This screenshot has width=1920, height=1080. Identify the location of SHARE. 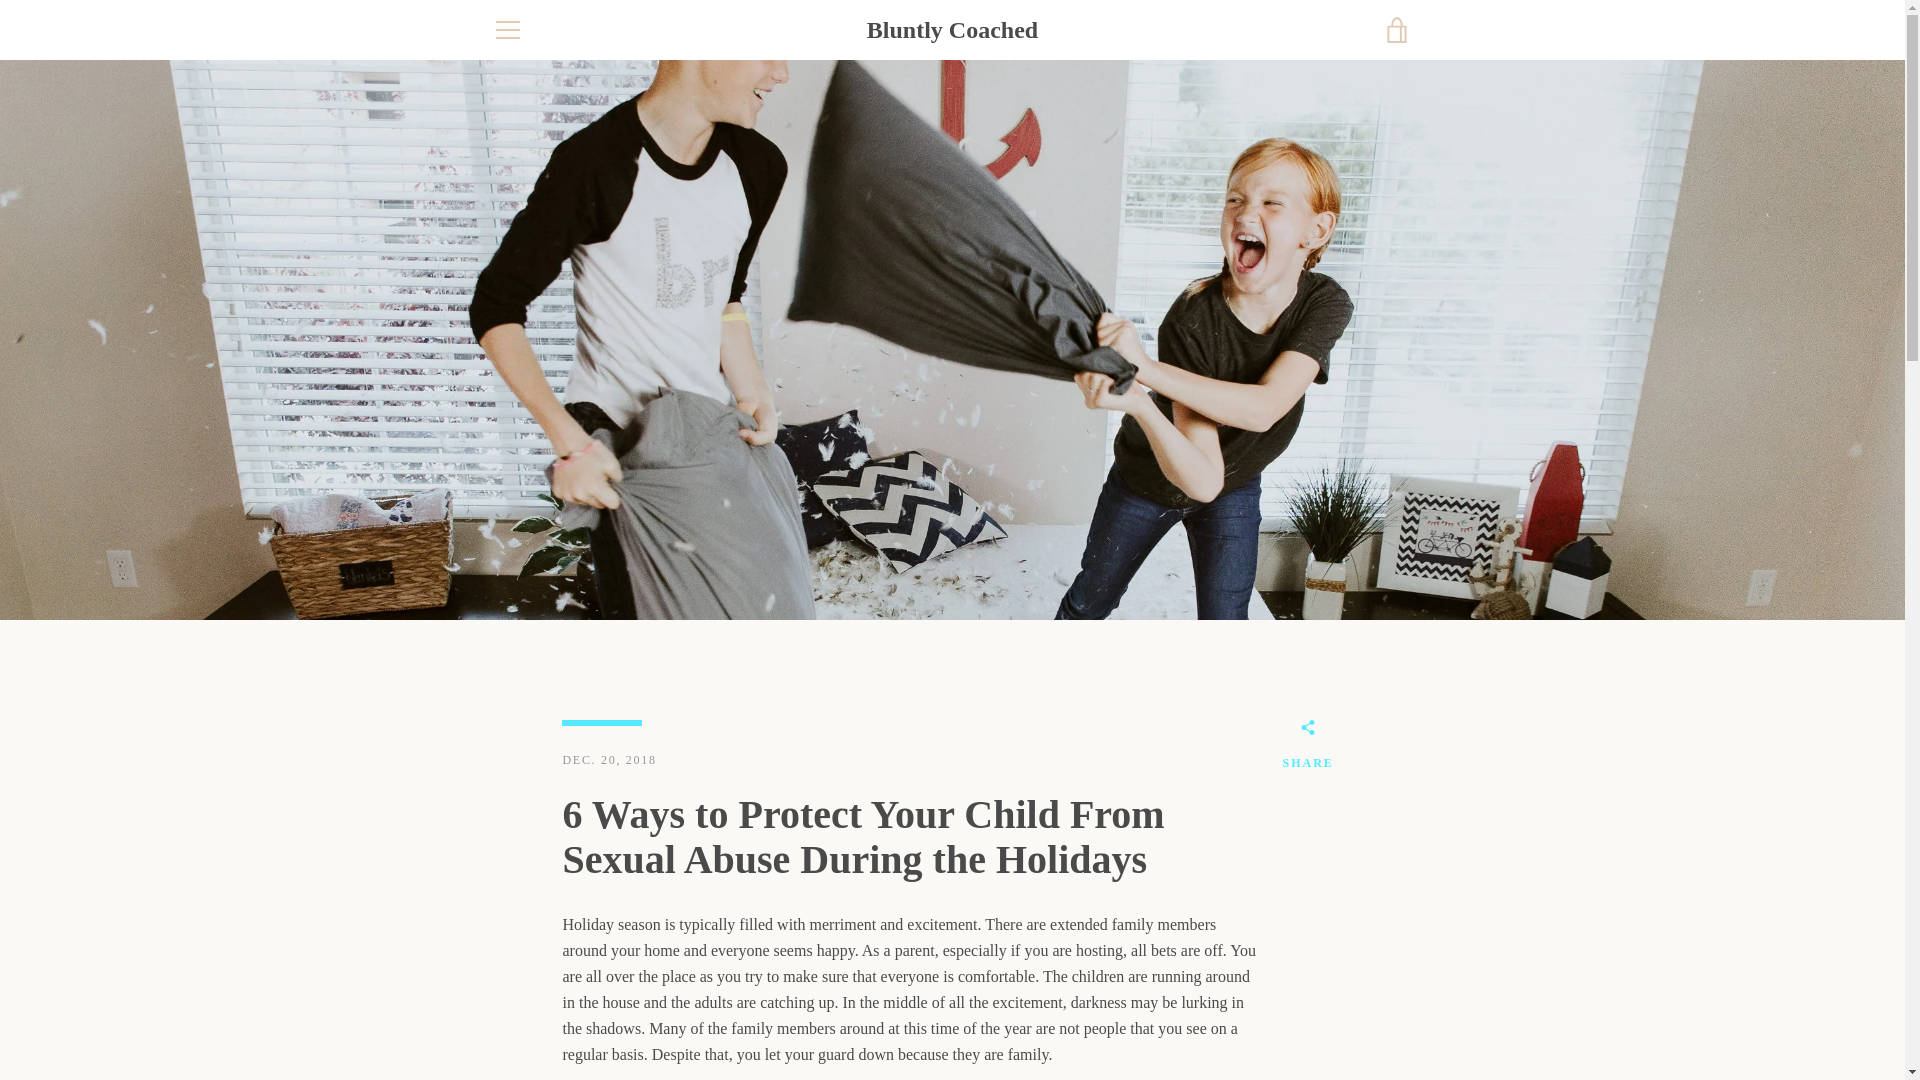
(1307, 748).